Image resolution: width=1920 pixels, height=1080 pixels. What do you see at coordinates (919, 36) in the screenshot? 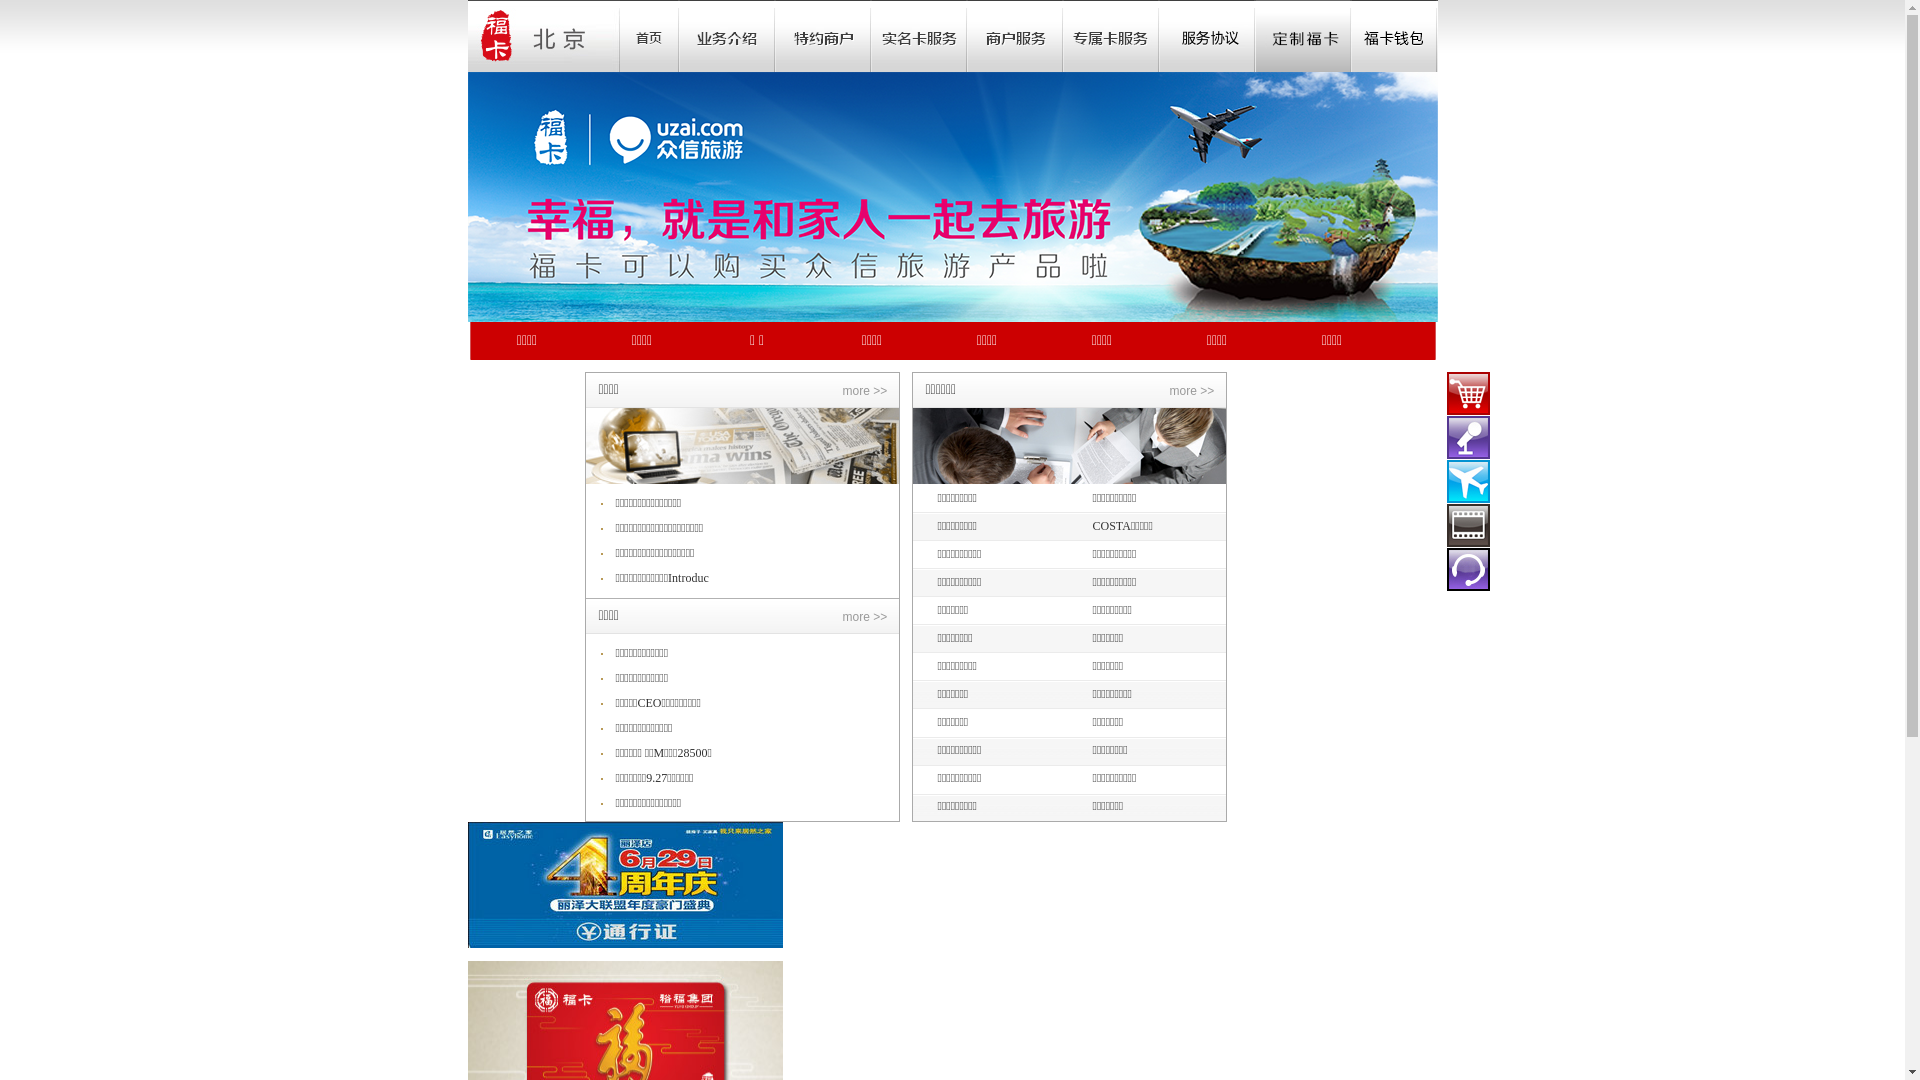
I see `Community` at bounding box center [919, 36].